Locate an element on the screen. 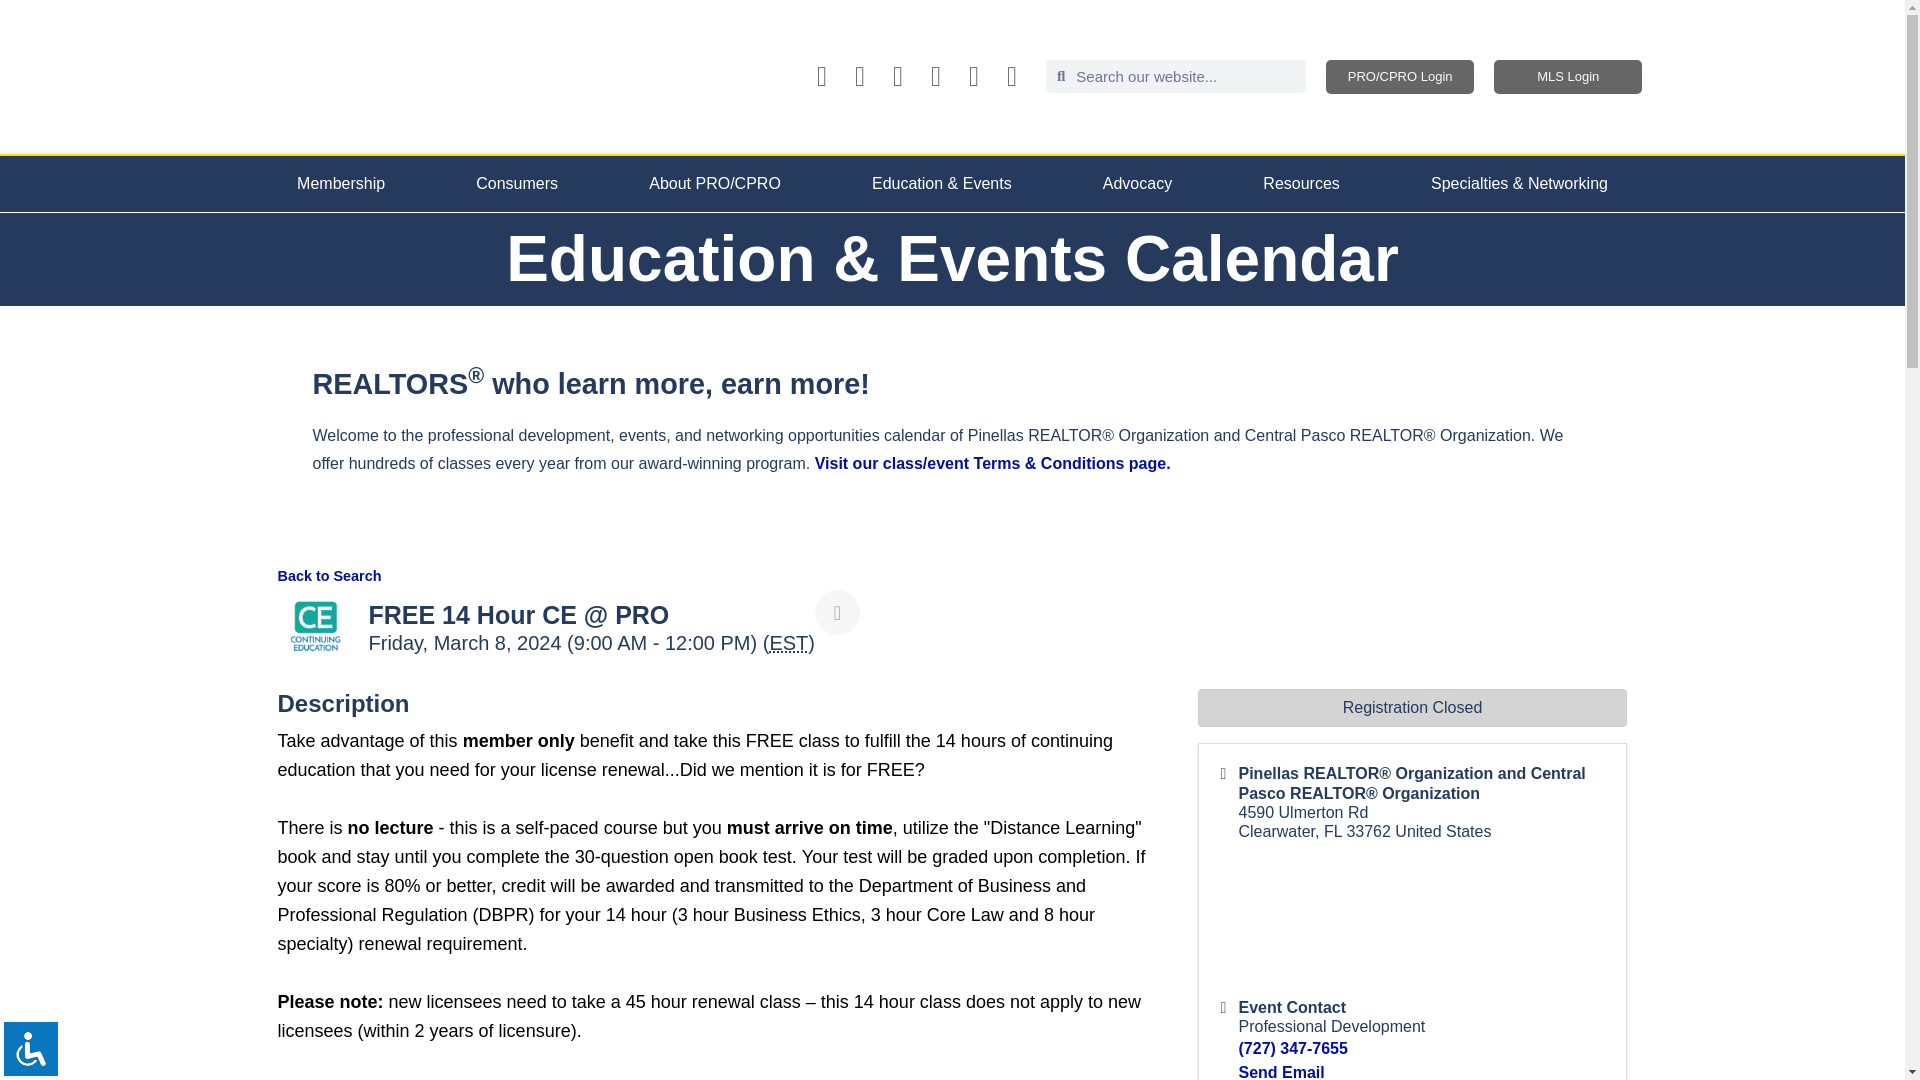 The image size is (1920, 1080). PROCPRO on Youtube is located at coordinates (898, 76).